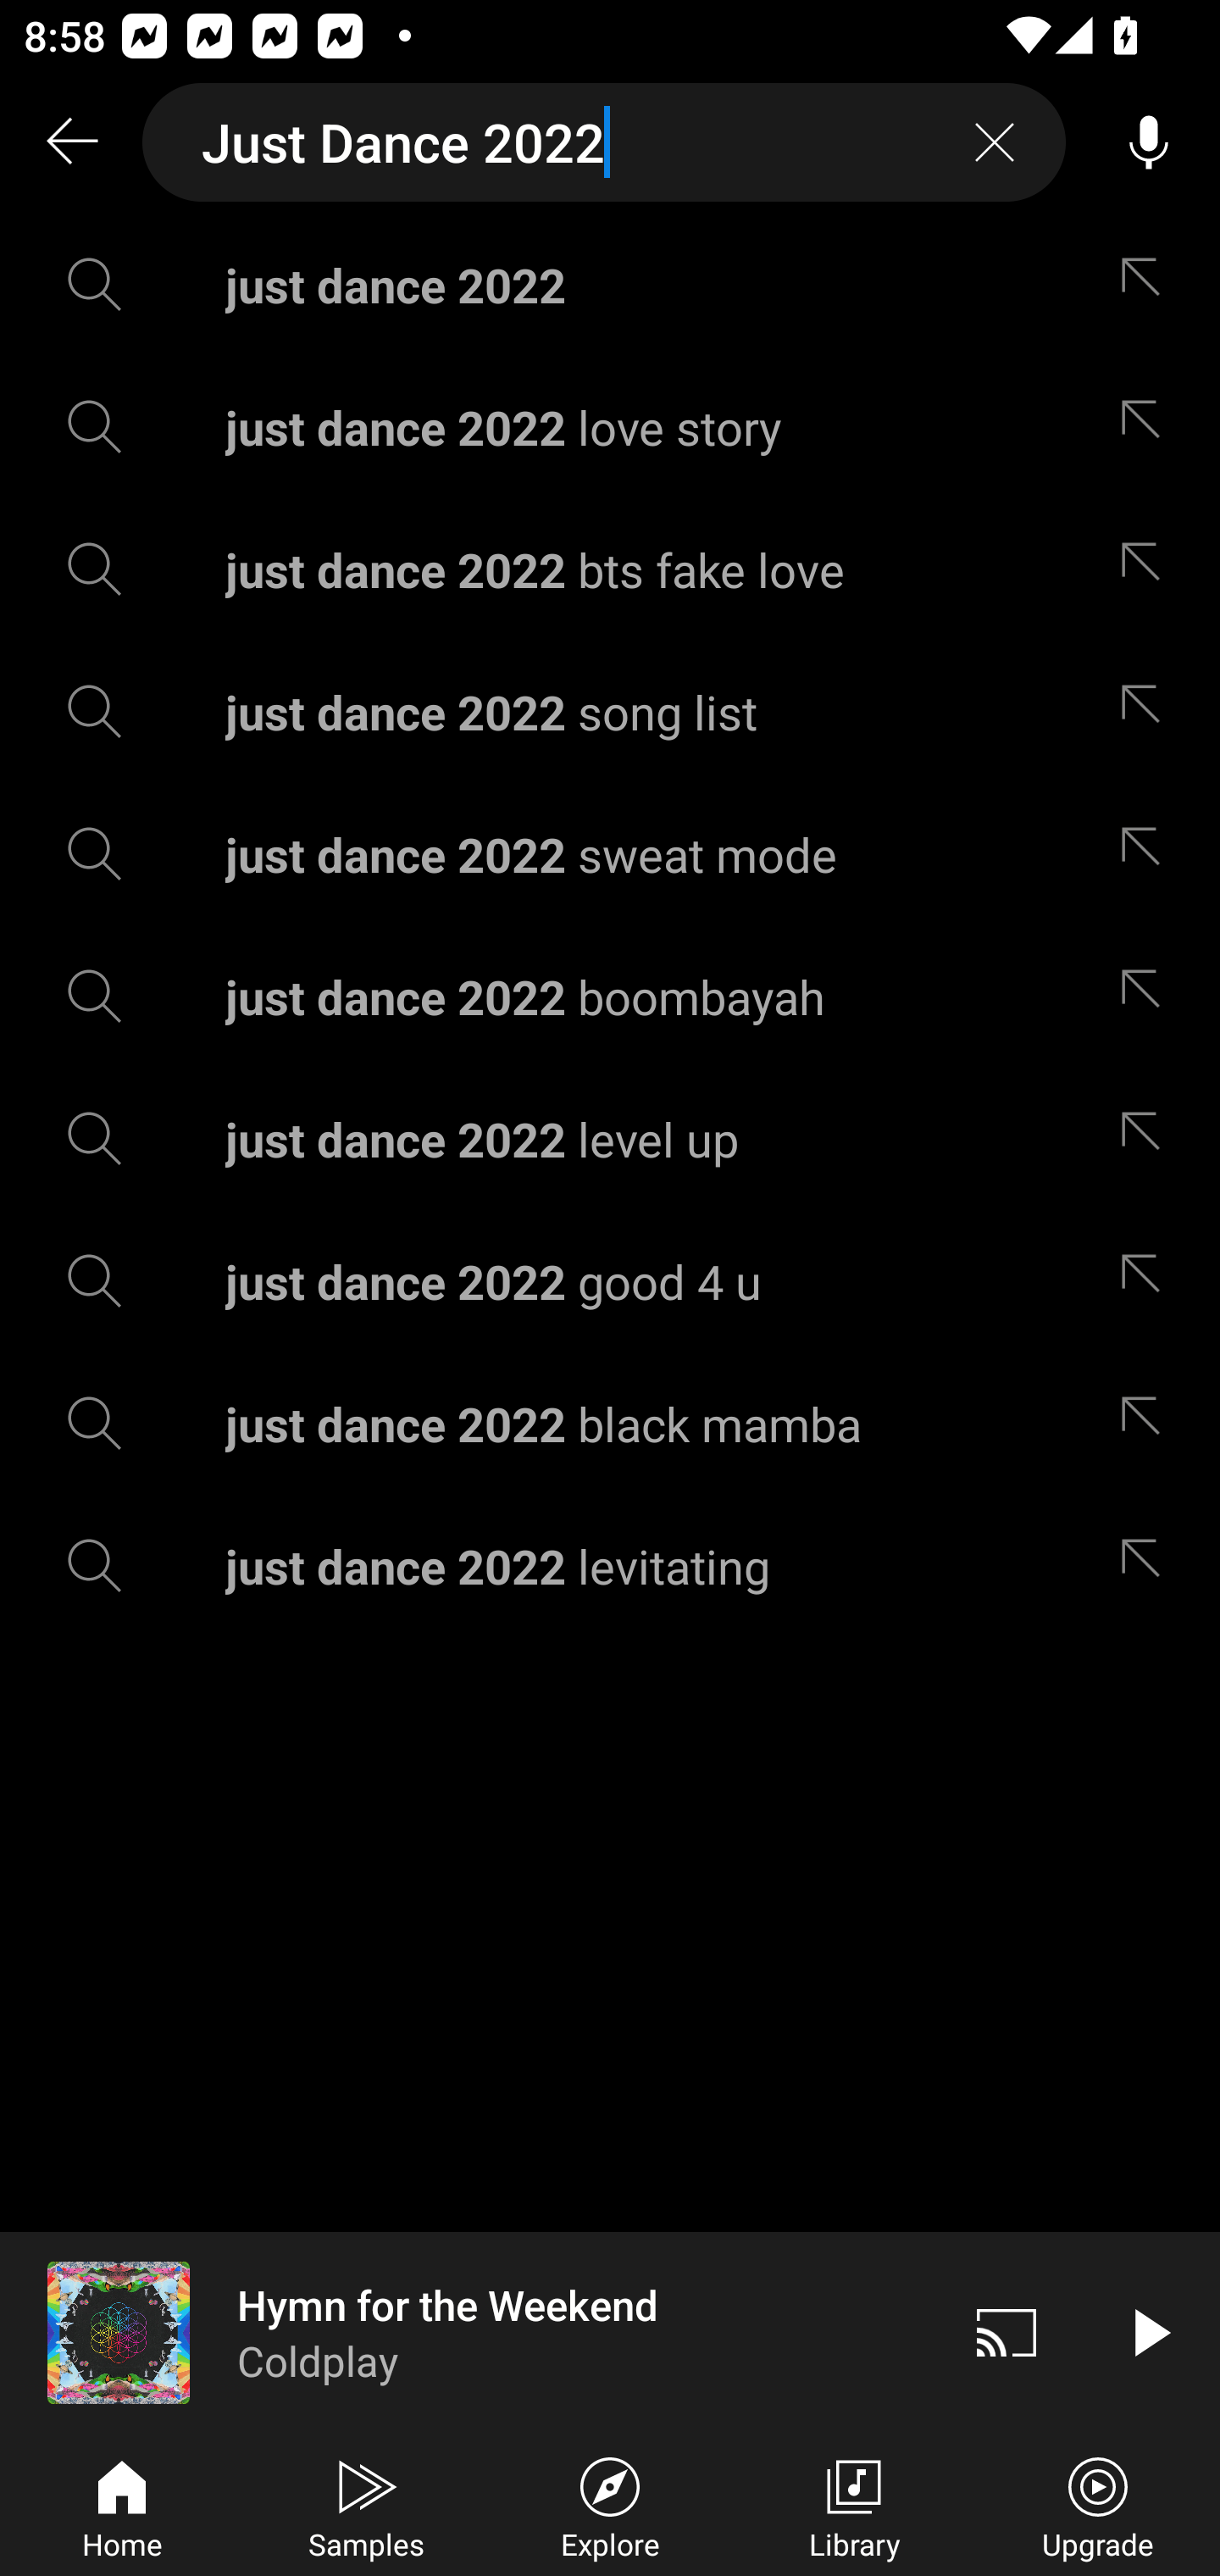 This screenshot has width=1220, height=2576. Describe the element at coordinates (1148, 854) in the screenshot. I see `Edit suggestion just dance 2022 sweat mode` at that location.